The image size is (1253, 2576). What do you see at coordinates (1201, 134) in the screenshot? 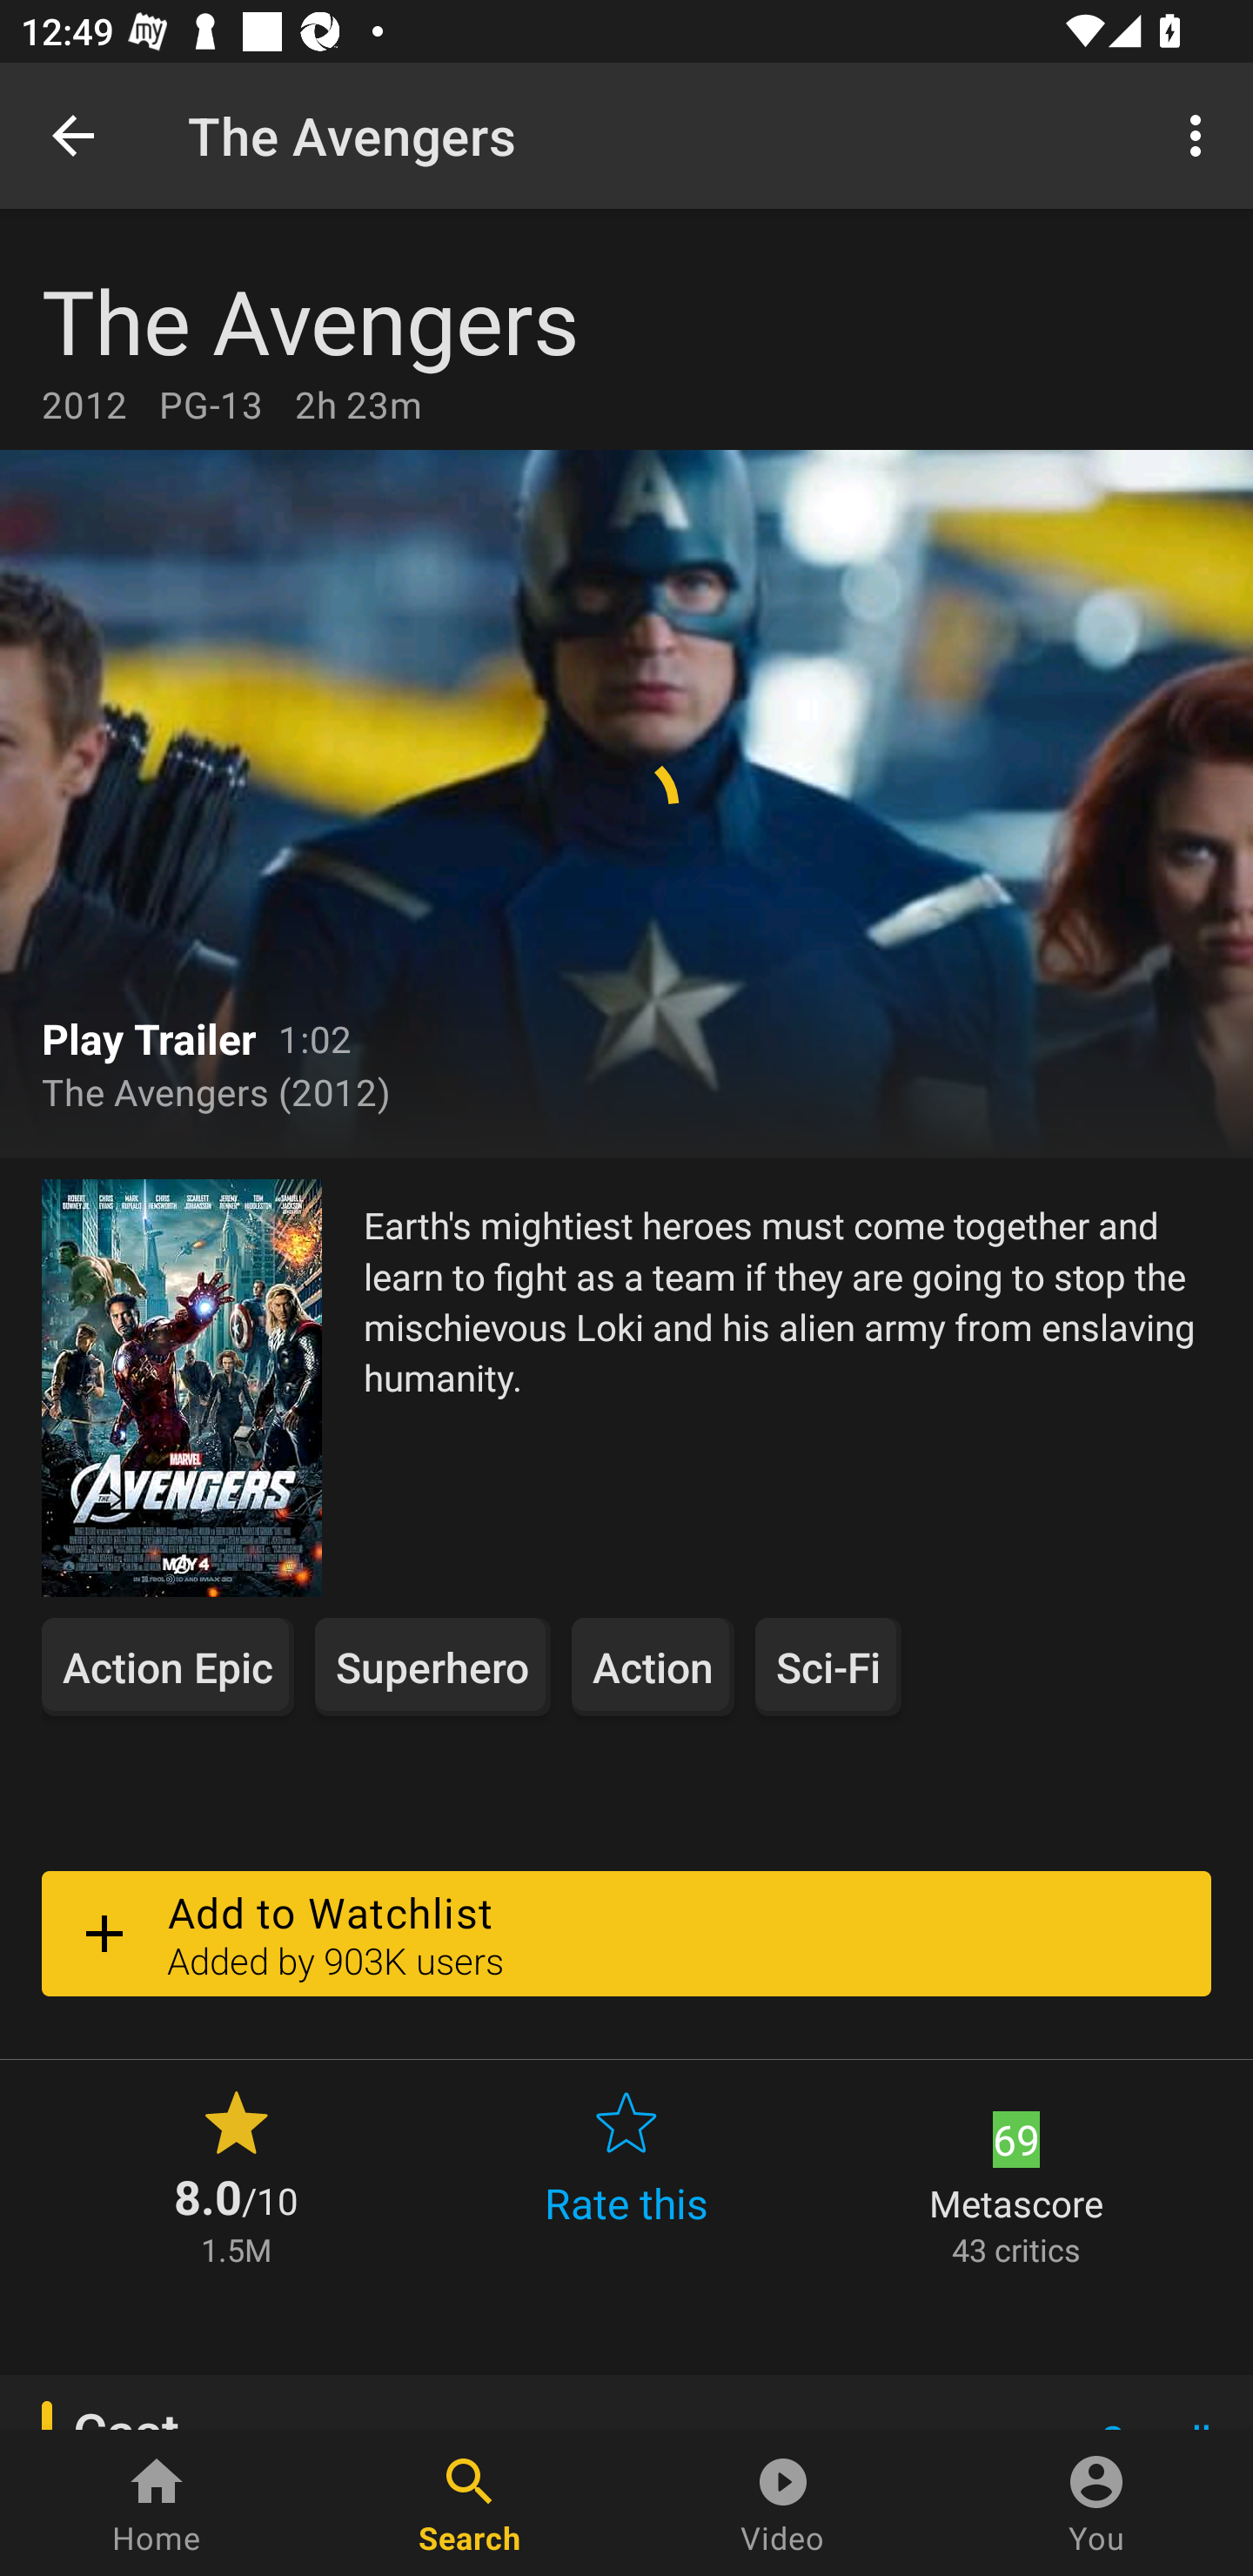
I see `More options` at bounding box center [1201, 134].